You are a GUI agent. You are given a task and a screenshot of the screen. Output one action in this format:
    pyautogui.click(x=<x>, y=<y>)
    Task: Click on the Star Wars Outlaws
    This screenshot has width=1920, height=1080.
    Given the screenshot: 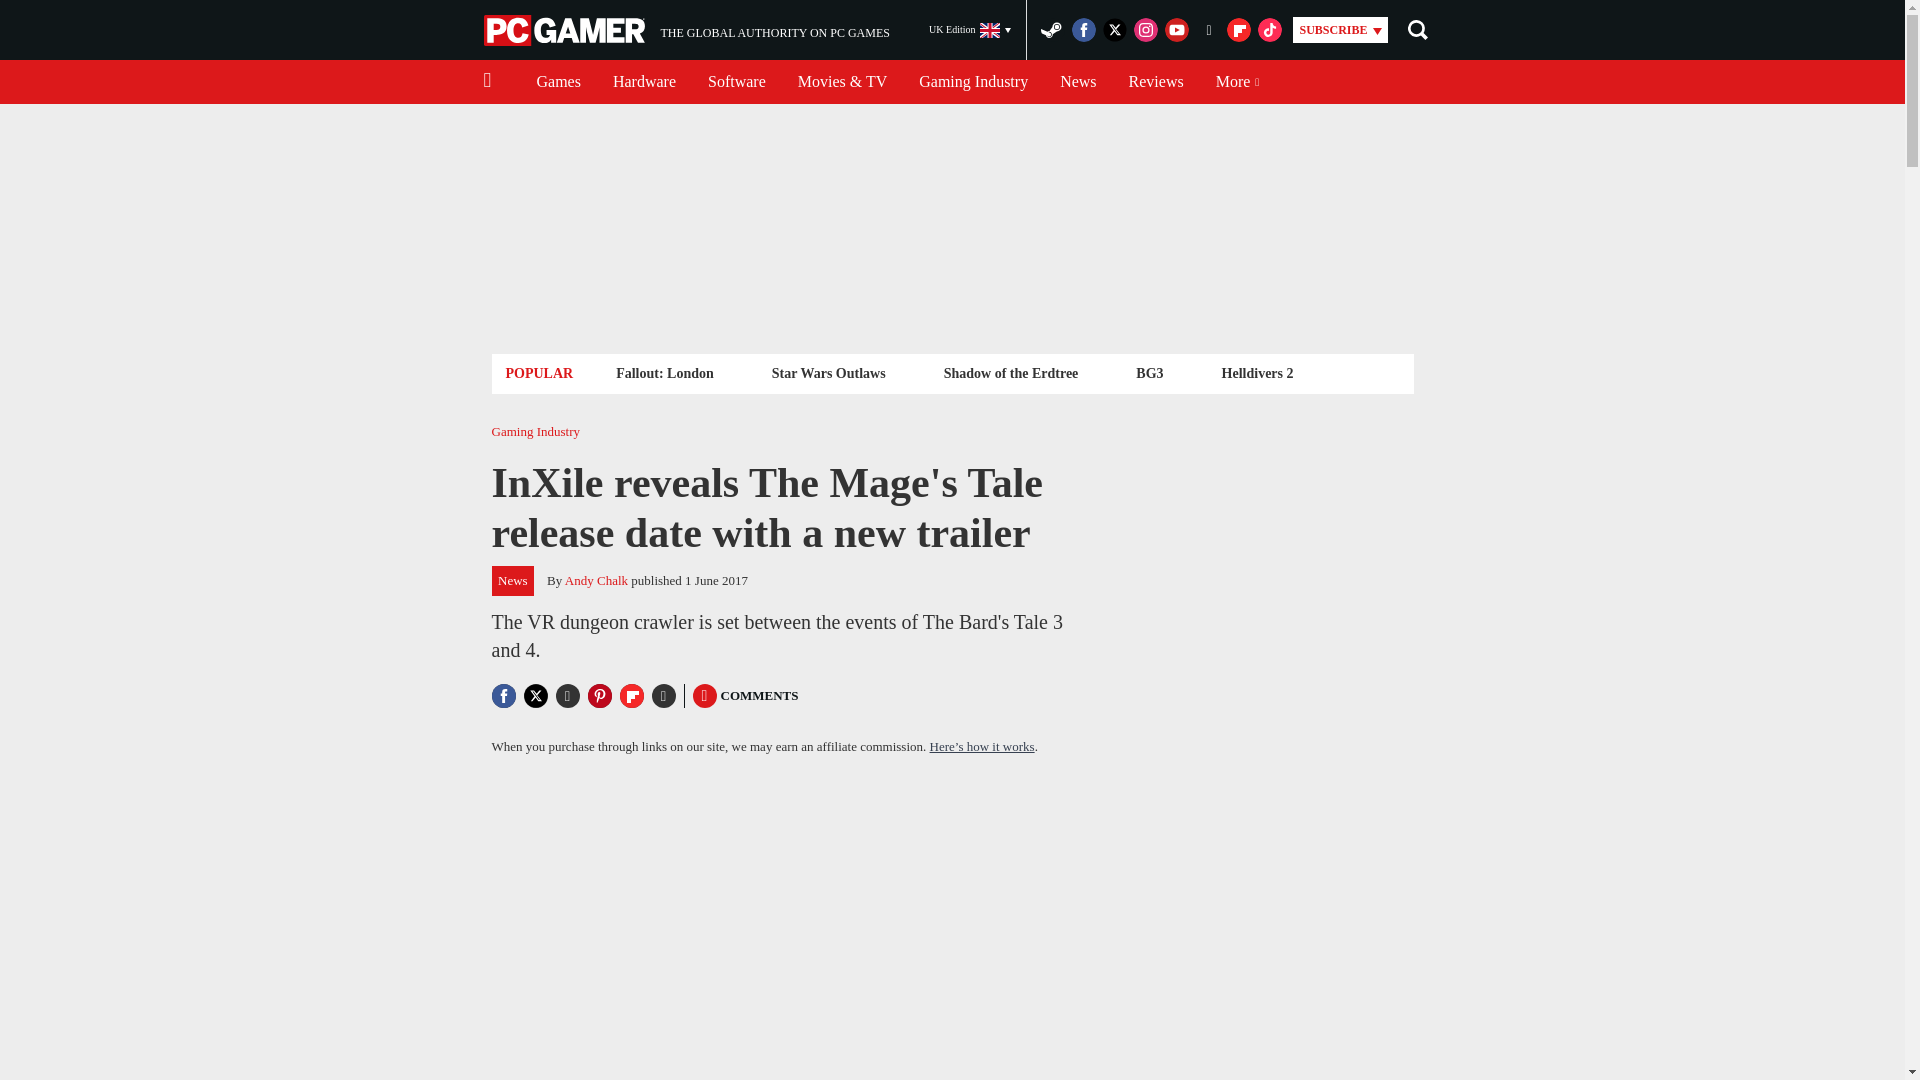 What is the action you would take?
    pyautogui.click(x=828, y=372)
    